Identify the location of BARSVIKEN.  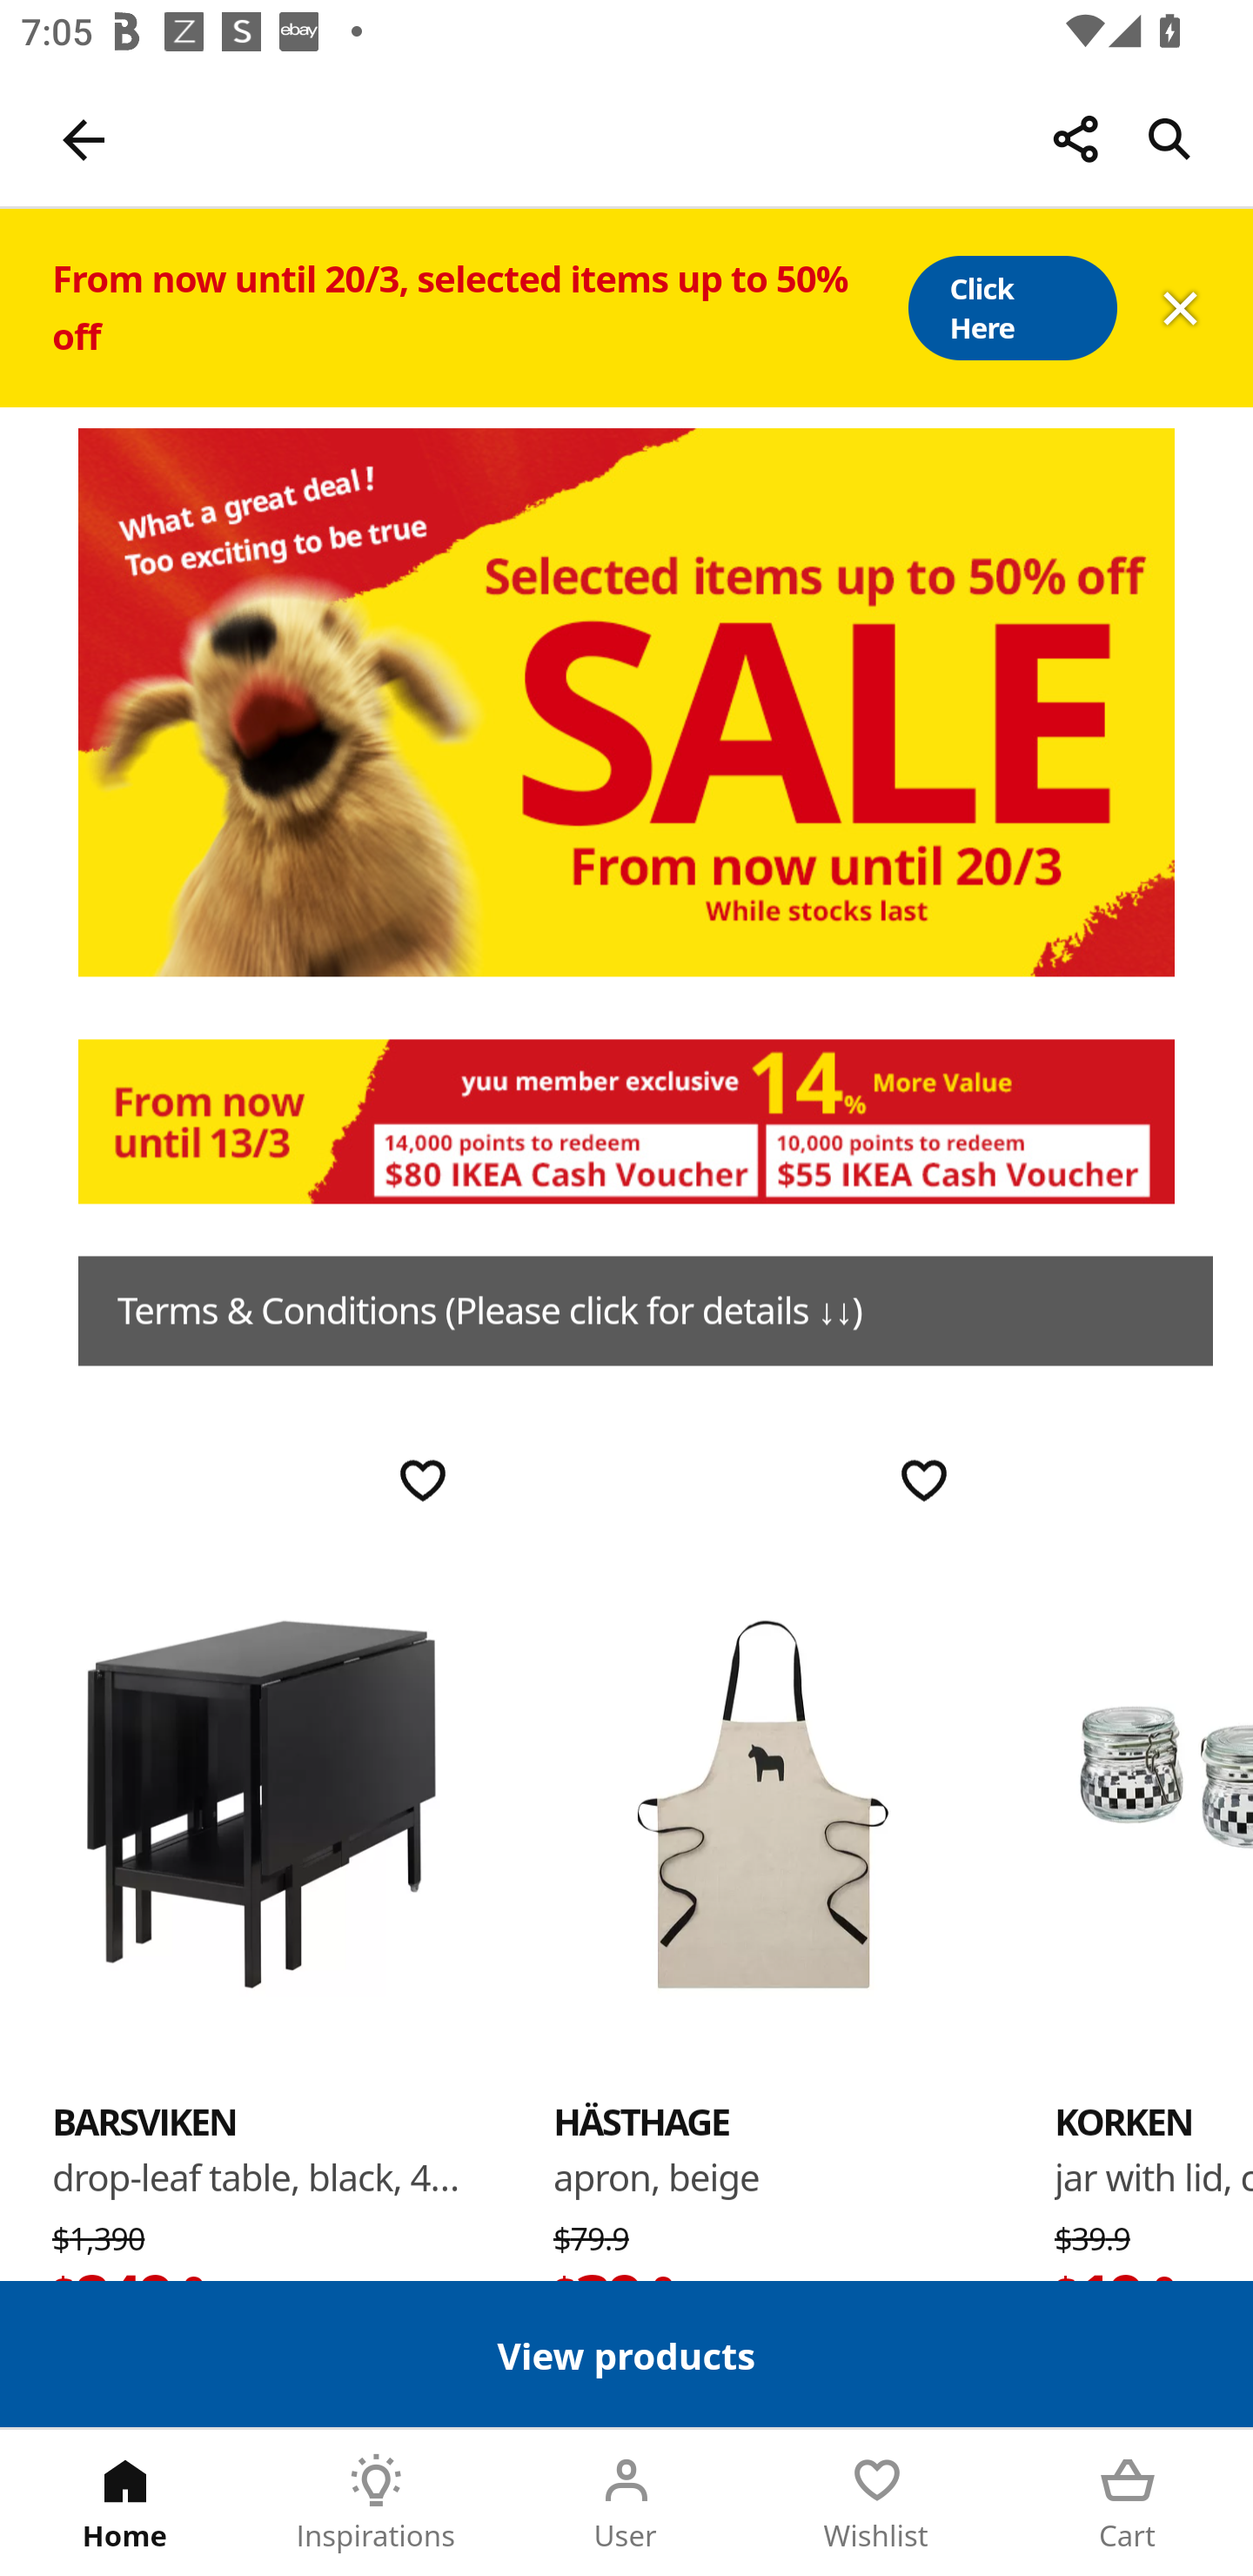
(144, 2121).